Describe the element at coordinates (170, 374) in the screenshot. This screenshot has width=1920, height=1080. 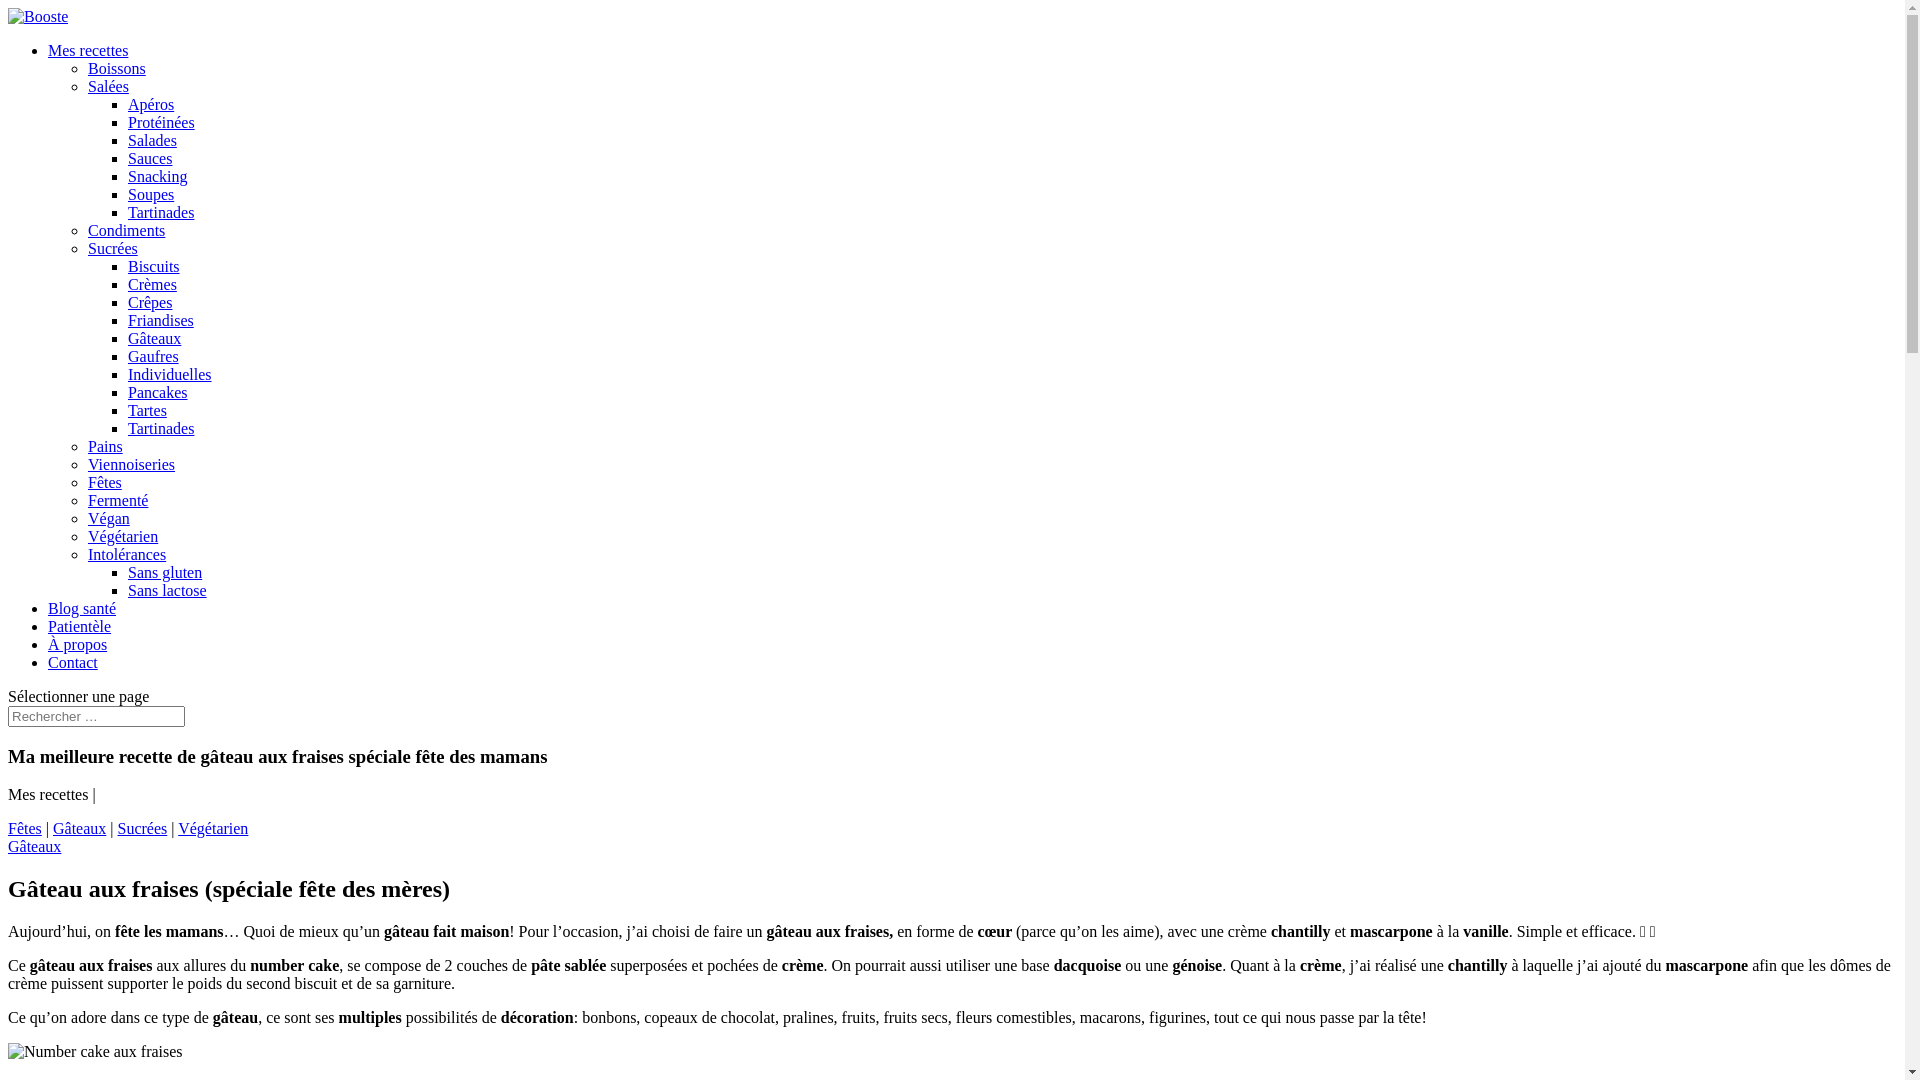
I see `Individuelles` at that location.